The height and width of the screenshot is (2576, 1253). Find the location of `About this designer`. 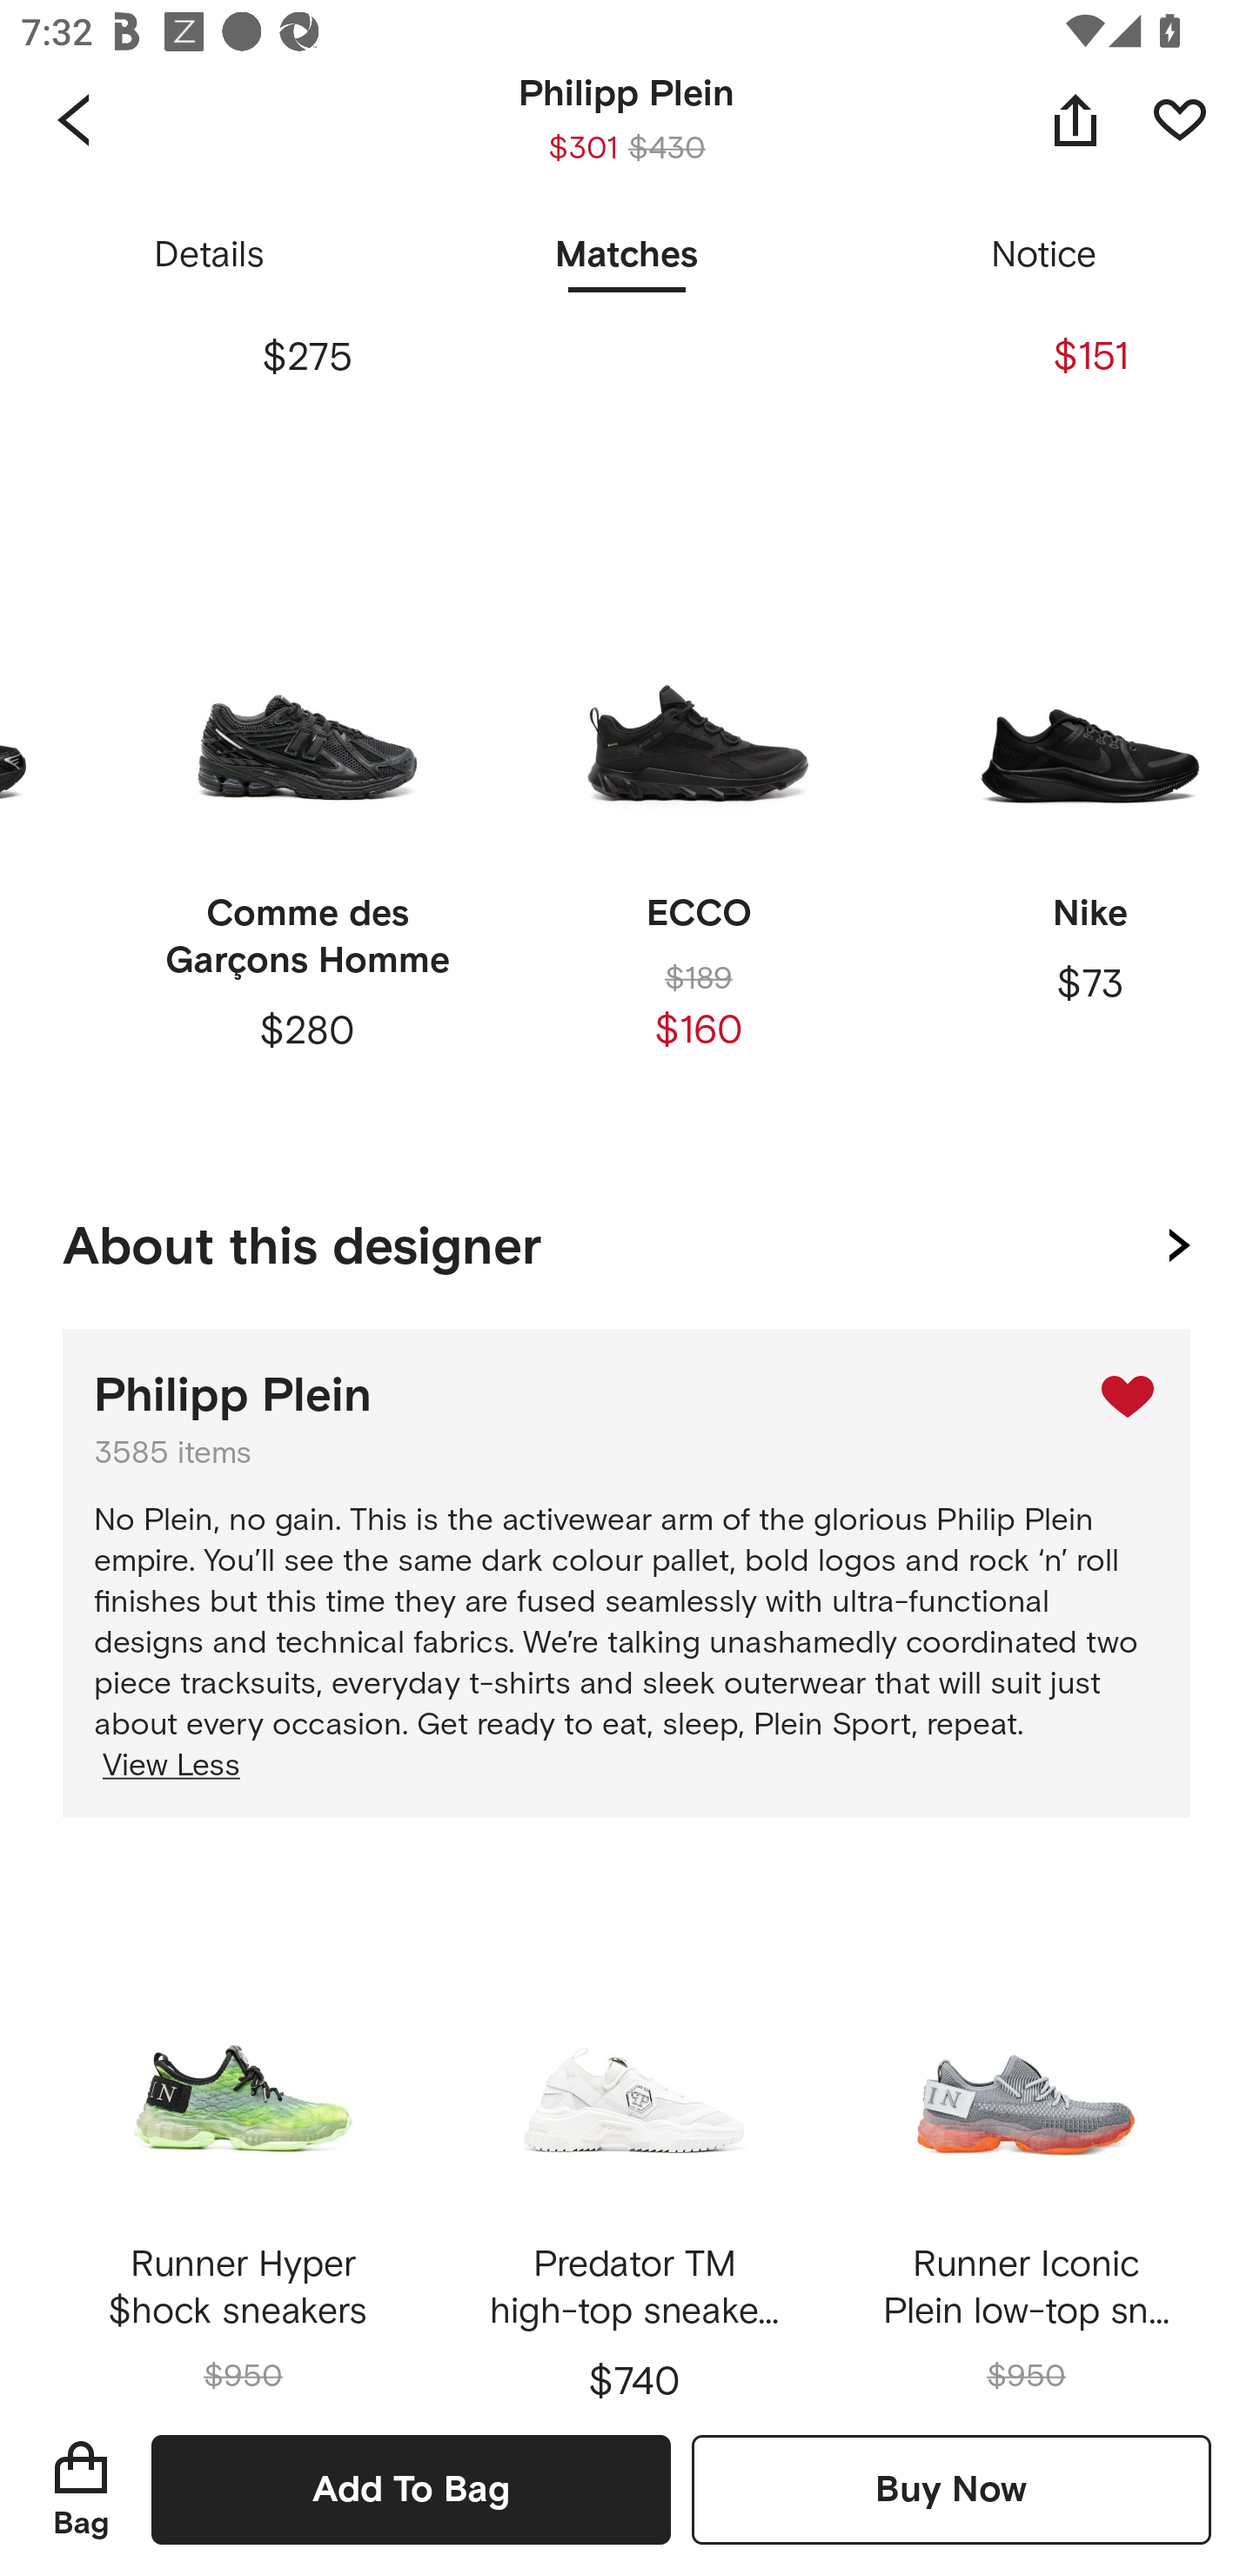

About this designer is located at coordinates (626, 1240).